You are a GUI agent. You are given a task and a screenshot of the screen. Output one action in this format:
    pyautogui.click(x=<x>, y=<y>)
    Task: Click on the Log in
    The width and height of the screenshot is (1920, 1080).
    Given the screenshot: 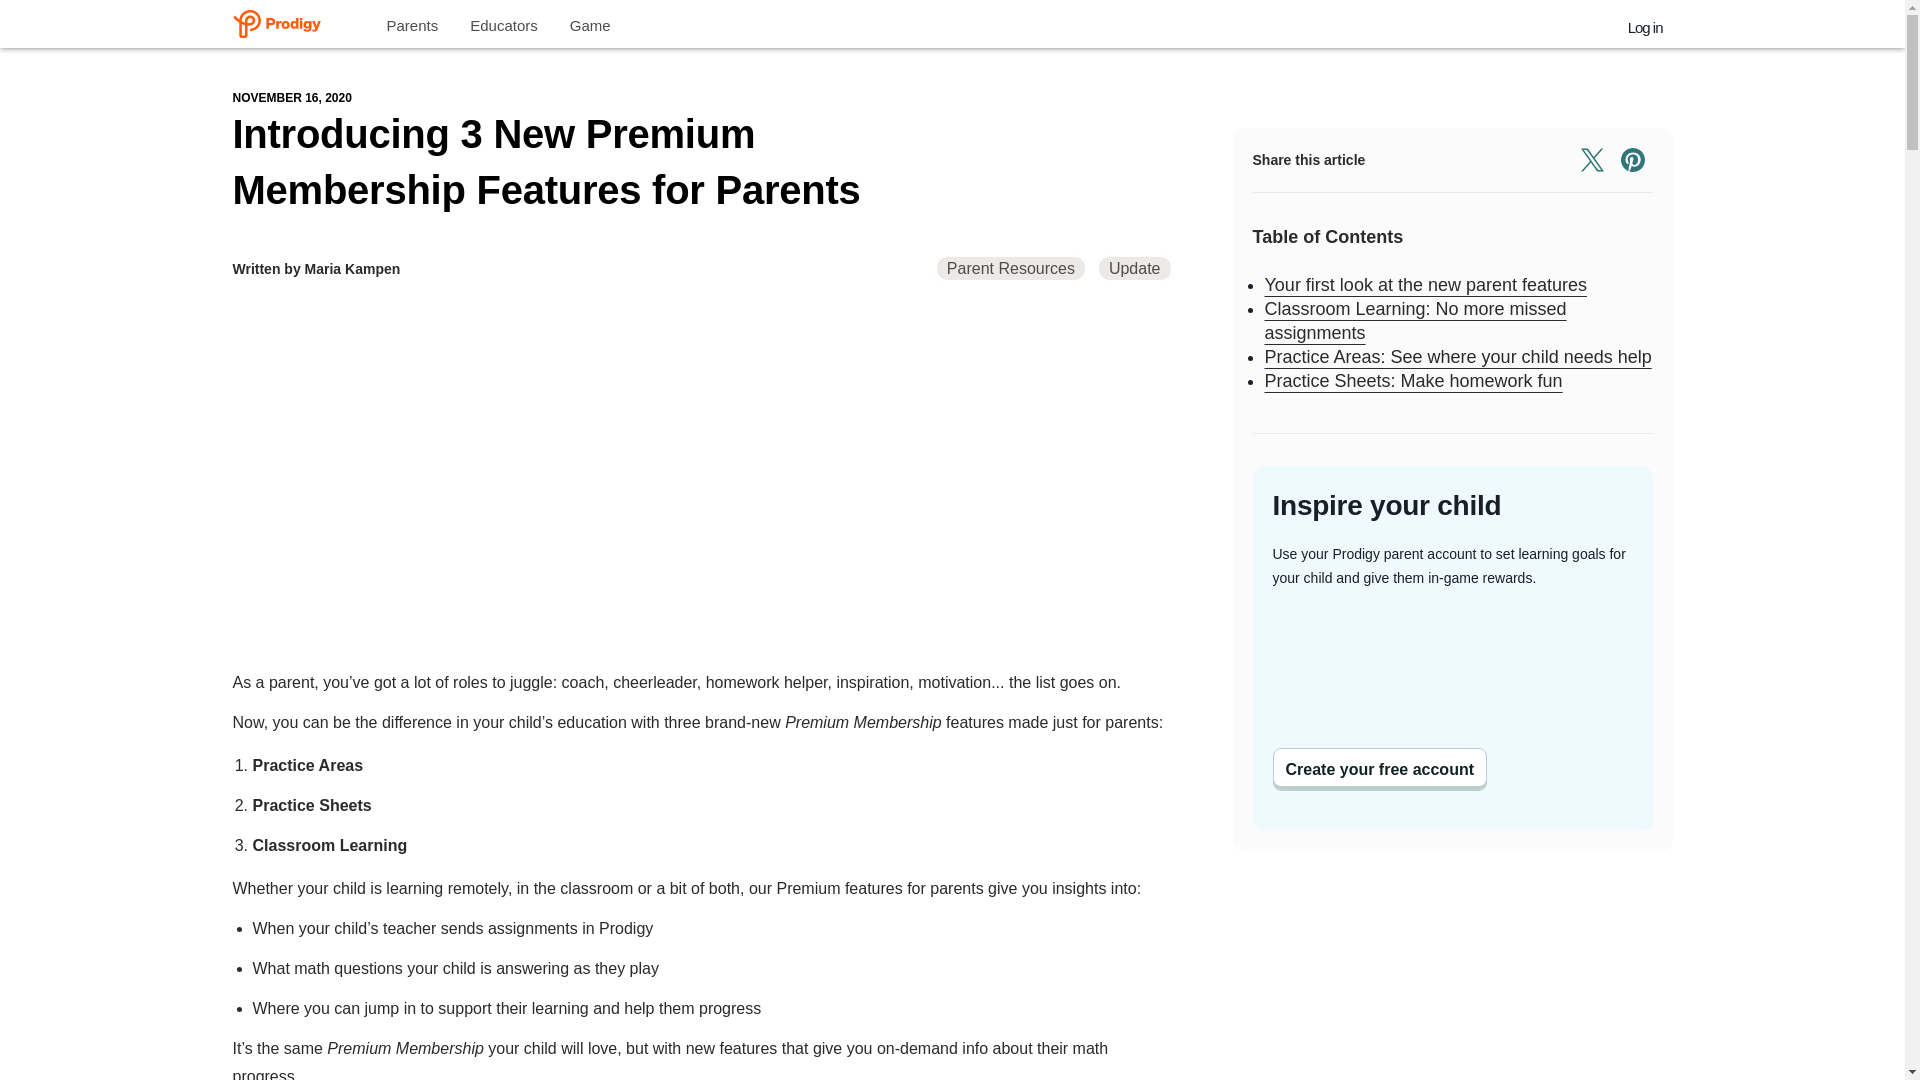 What is the action you would take?
    pyautogui.click(x=1645, y=22)
    